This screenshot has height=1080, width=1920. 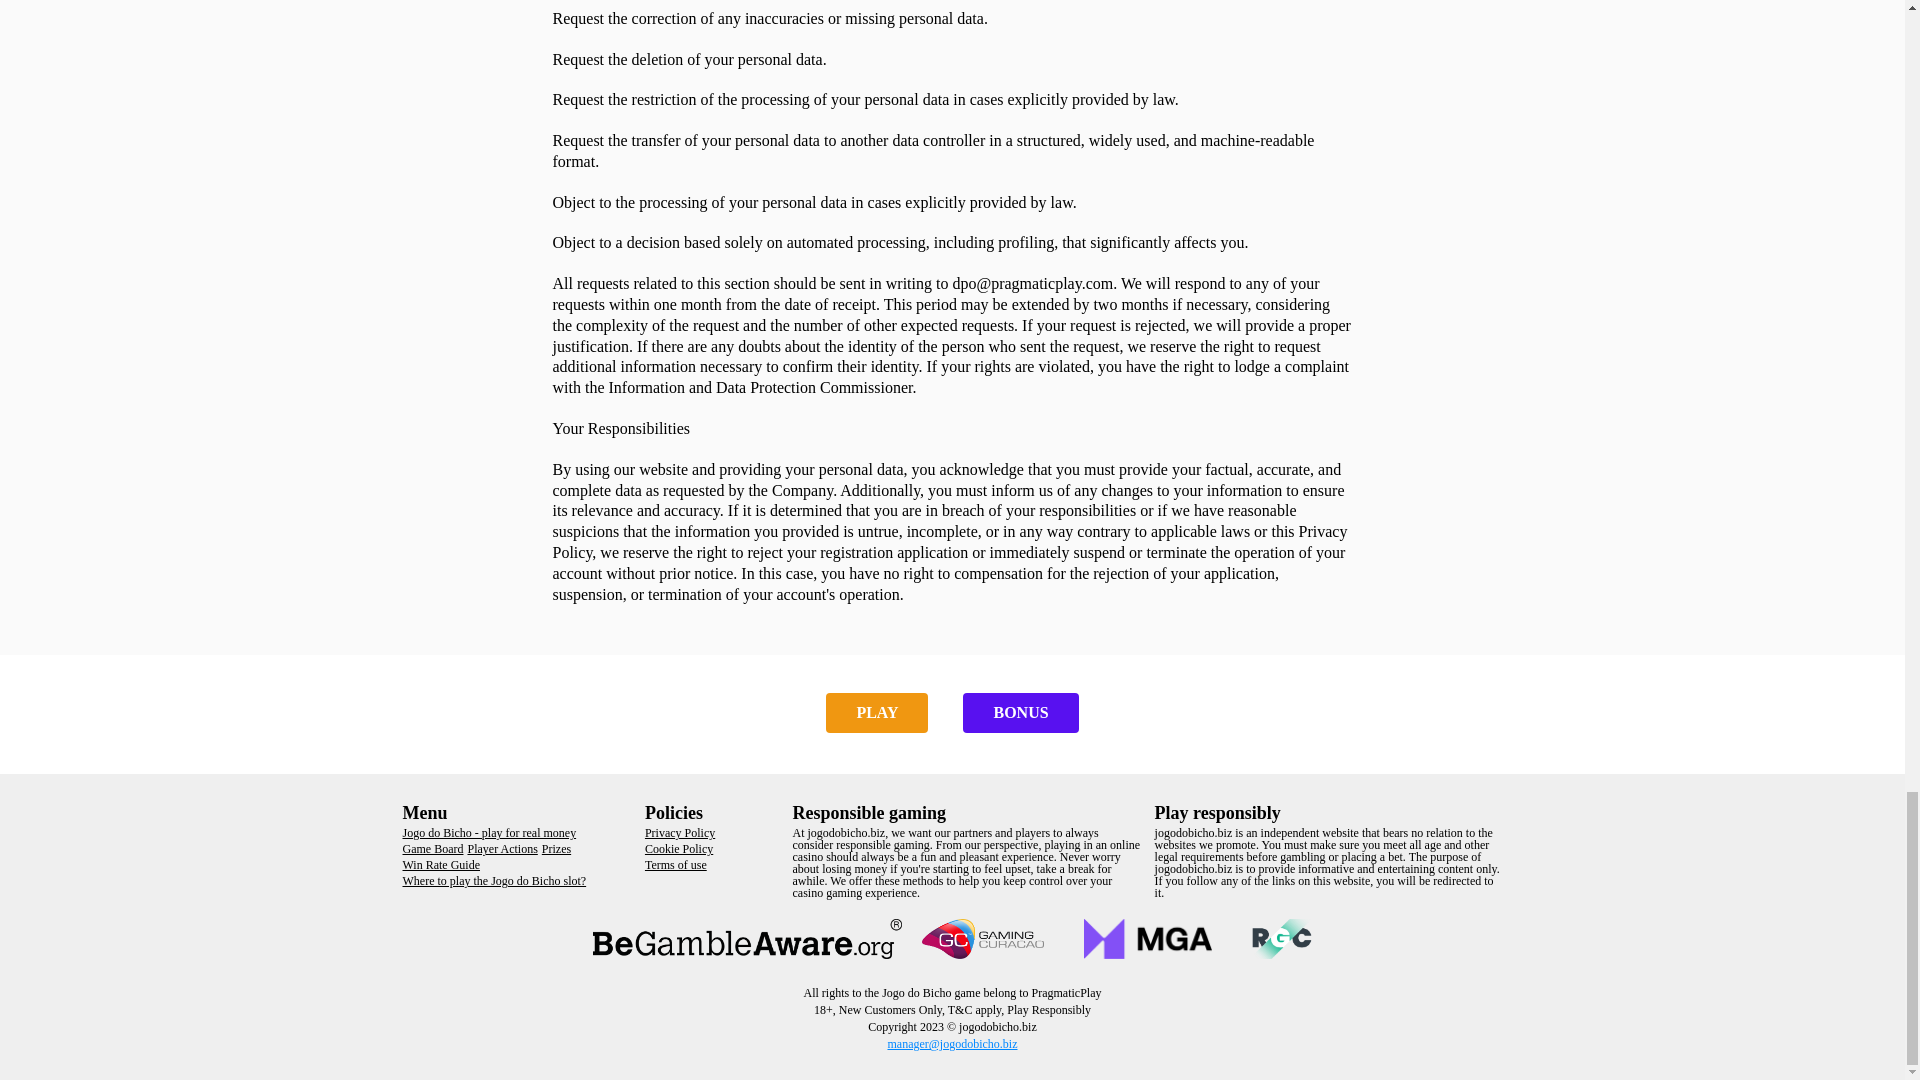 I want to click on Privacy Policy, so click(x=680, y=833).